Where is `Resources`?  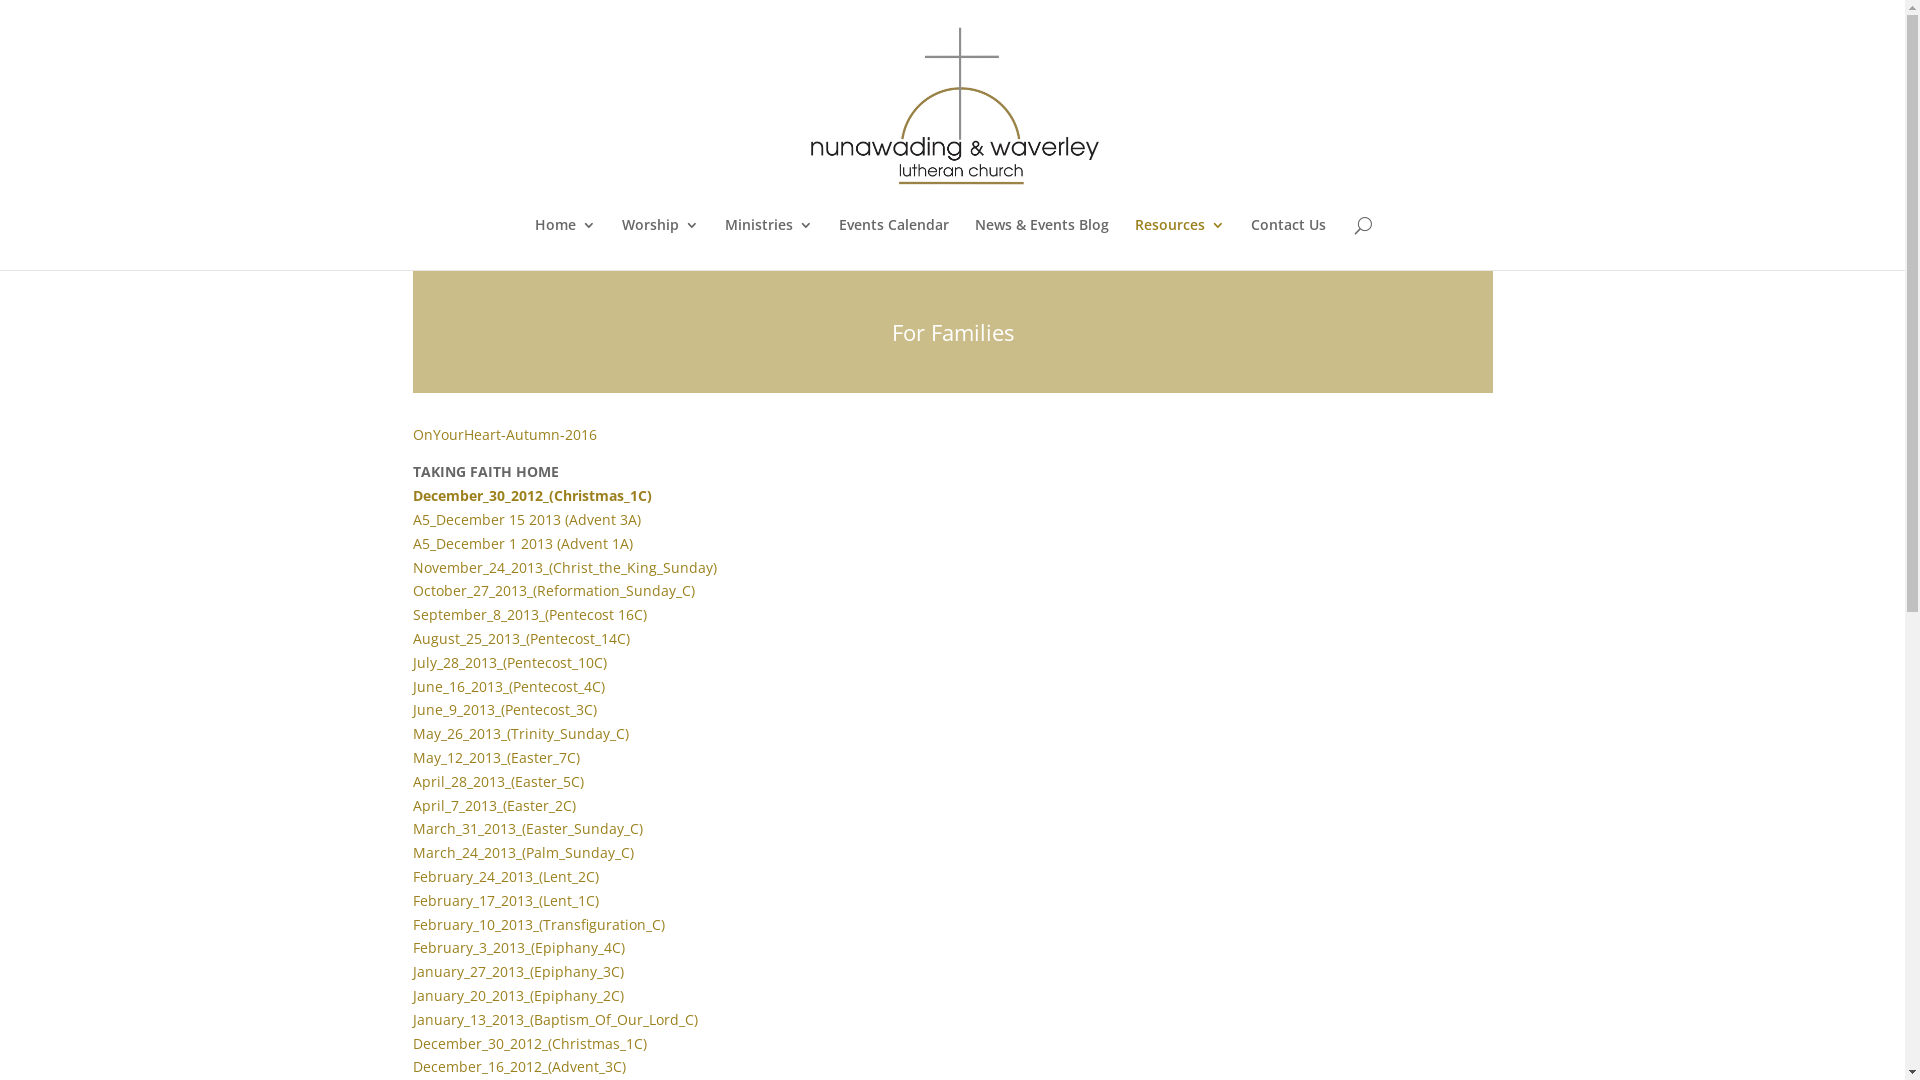 Resources is located at coordinates (1180, 244).